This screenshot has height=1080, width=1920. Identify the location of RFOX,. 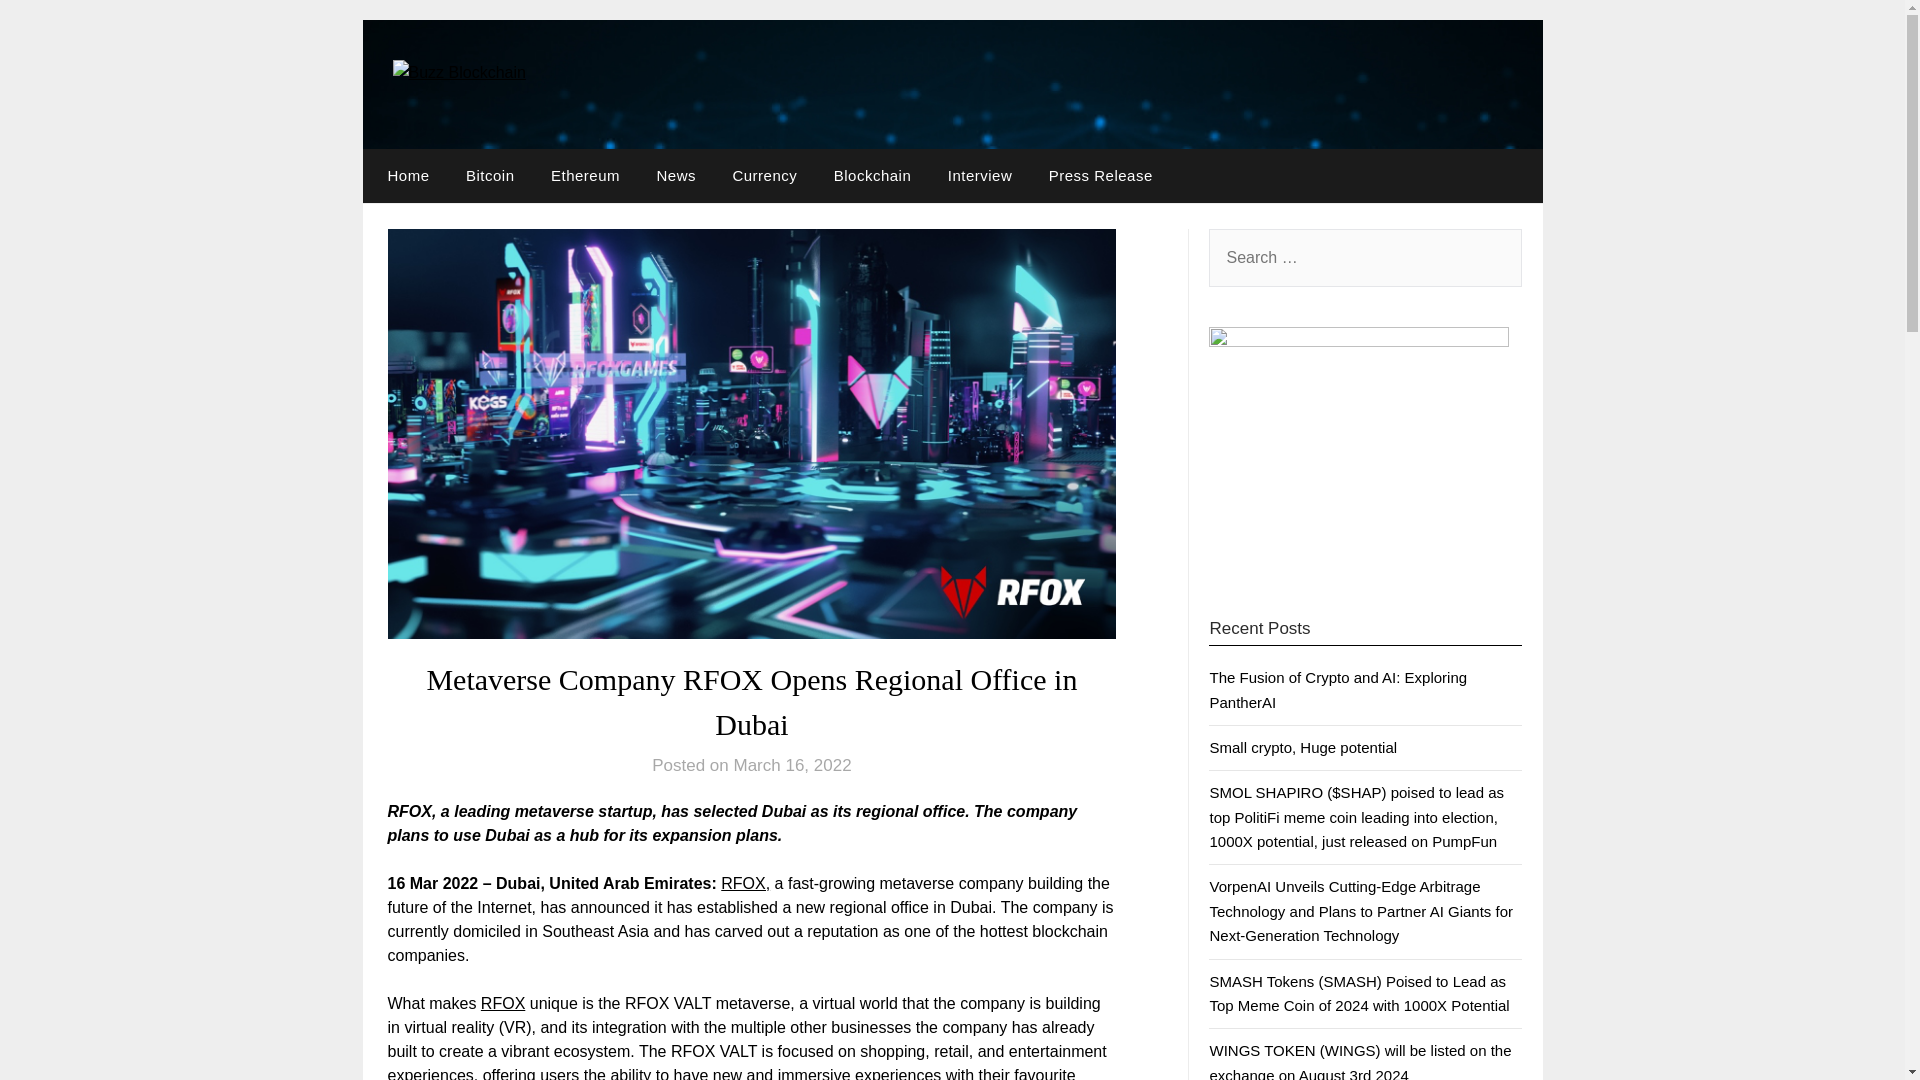
(745, 883).